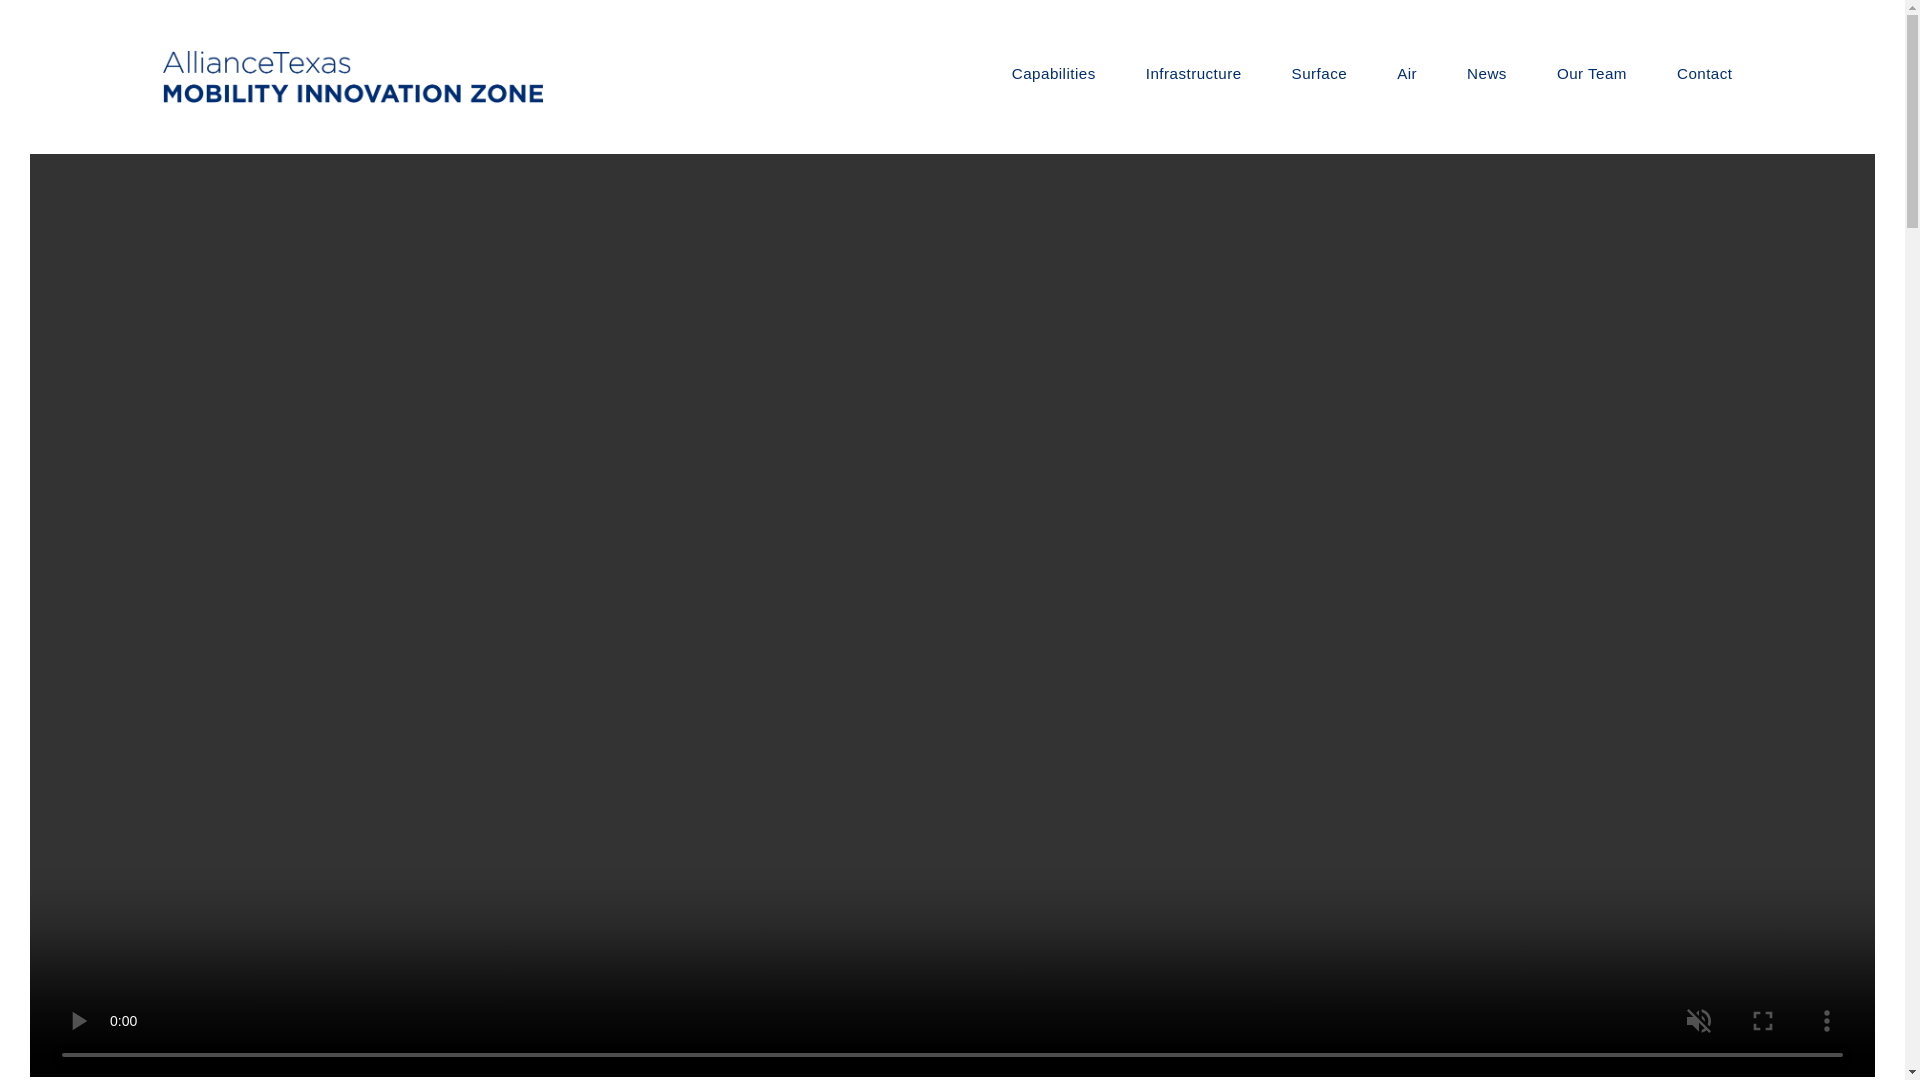 This screenshot has height=1080, width=1920. What do you see at coordinates (1704, 74) in the screenshot?
I see `Contact` at bounding box center [1704, 74].